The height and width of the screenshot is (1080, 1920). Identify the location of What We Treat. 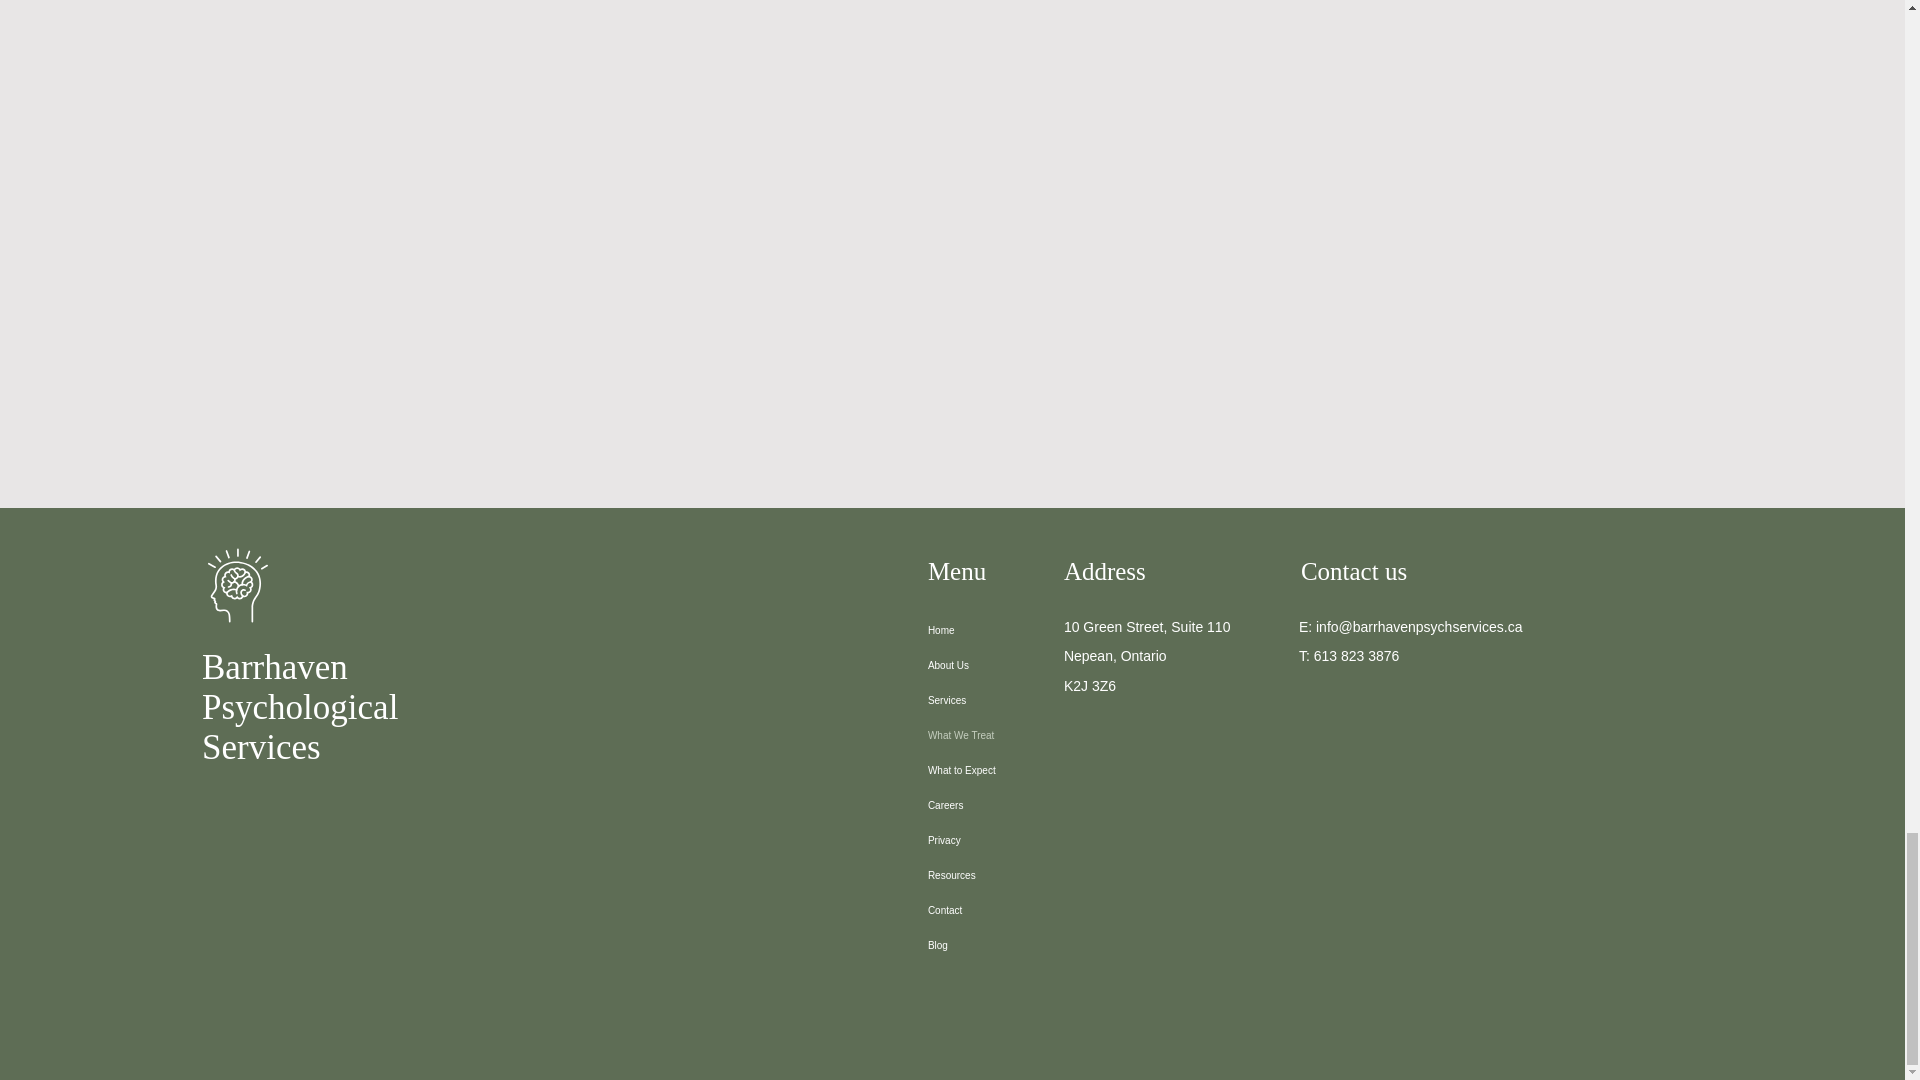
(1010, 735).